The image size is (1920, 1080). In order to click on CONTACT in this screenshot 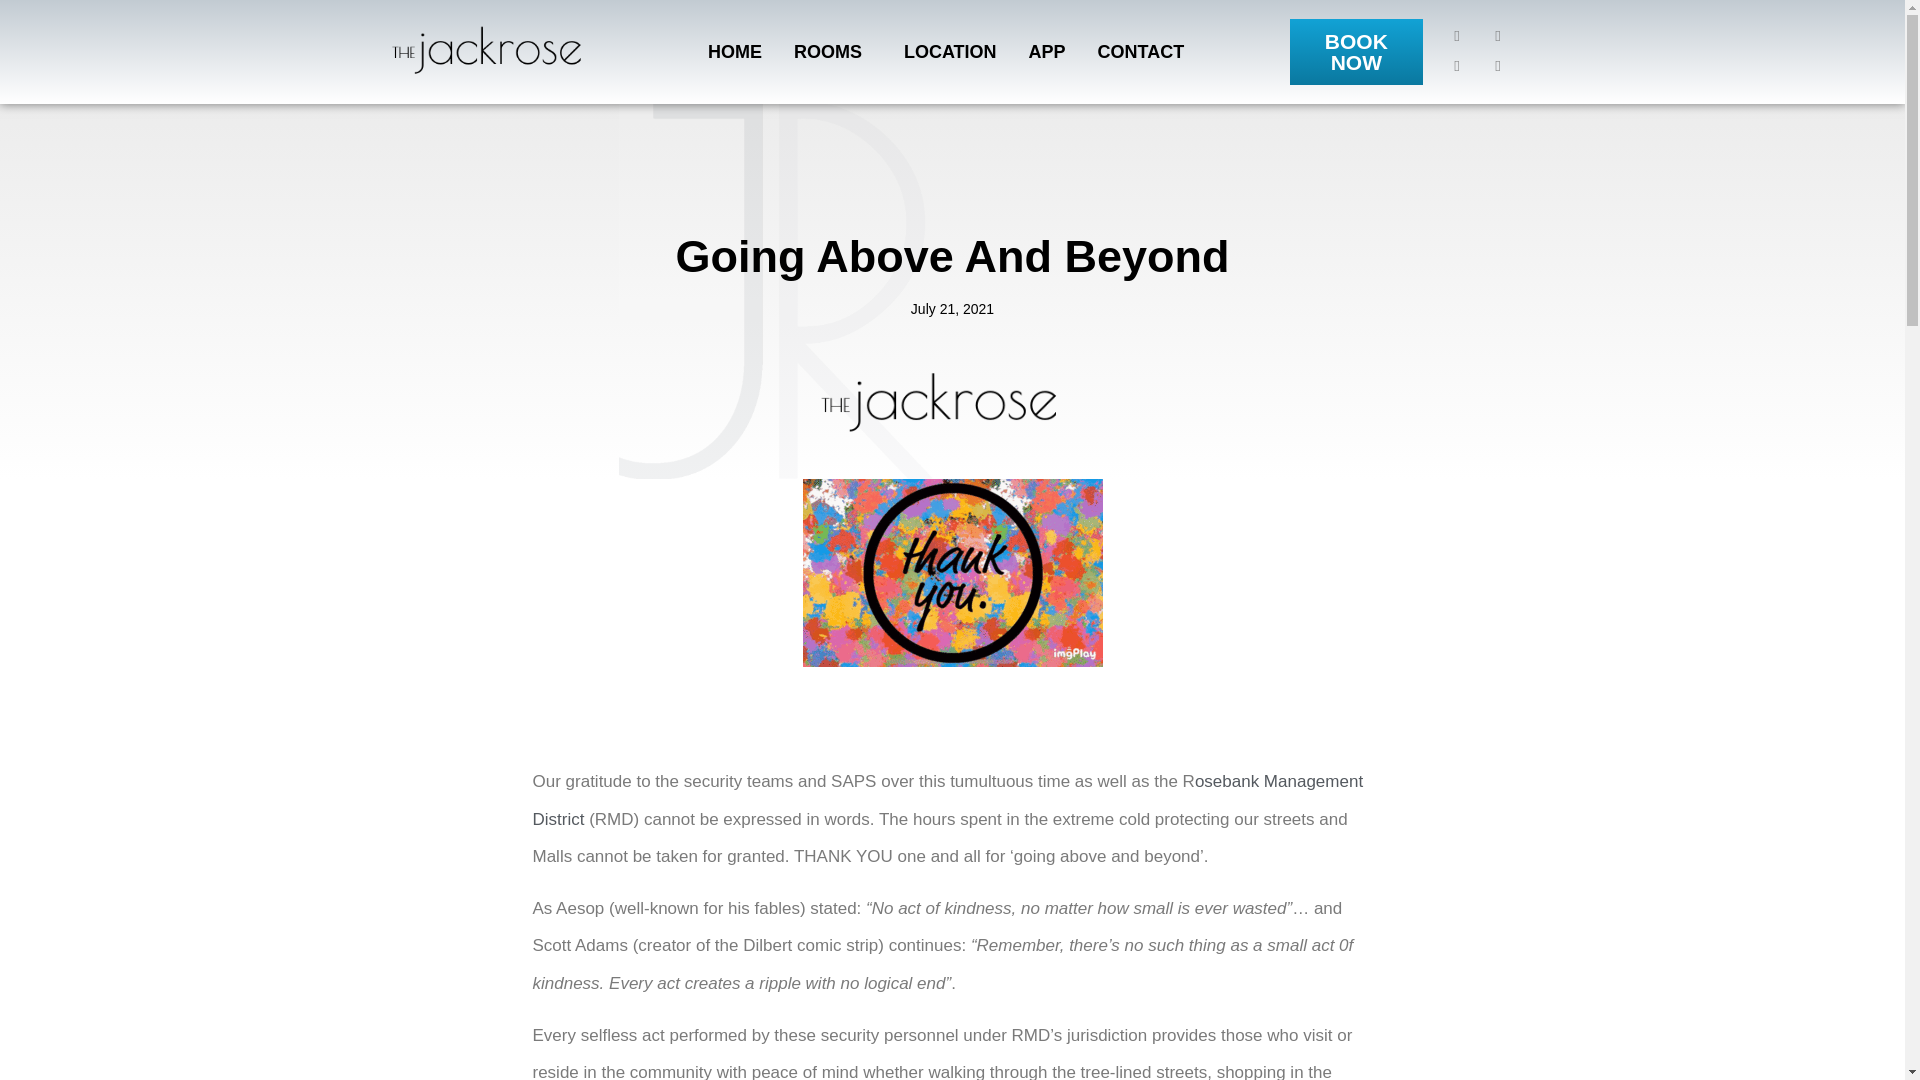, I will do `click(1142, 51)`.